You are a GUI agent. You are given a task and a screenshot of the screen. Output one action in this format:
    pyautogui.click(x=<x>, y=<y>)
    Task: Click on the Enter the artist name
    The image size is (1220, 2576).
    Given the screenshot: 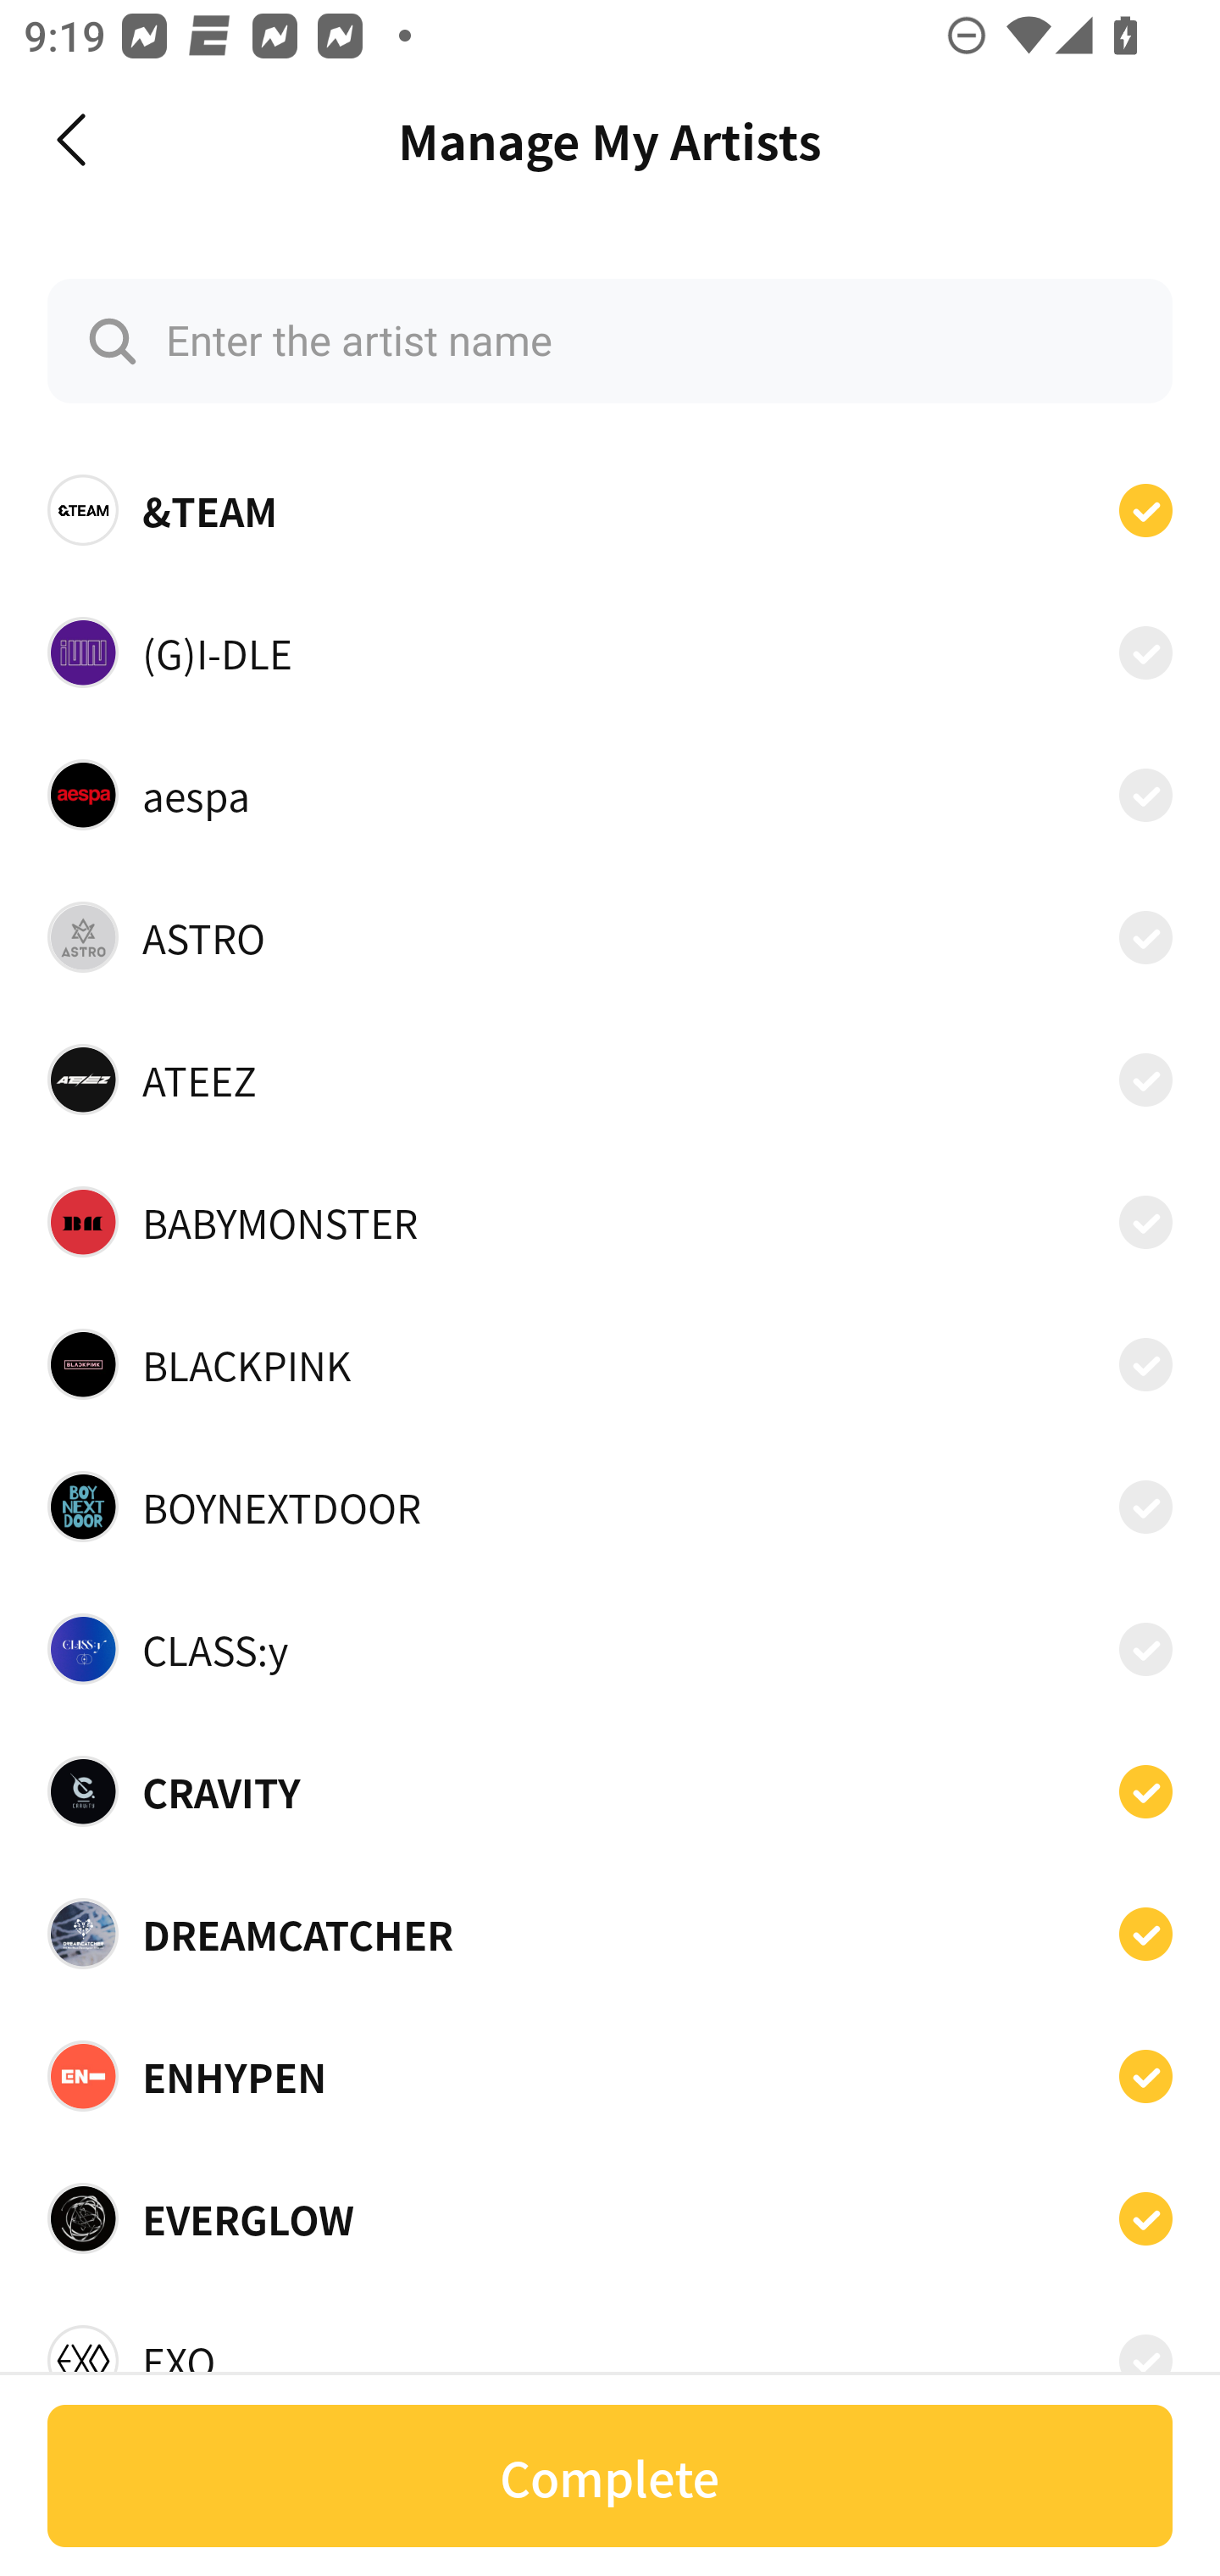 What is the action you would take?
    pyautogui.click(x=610, y=341)
    